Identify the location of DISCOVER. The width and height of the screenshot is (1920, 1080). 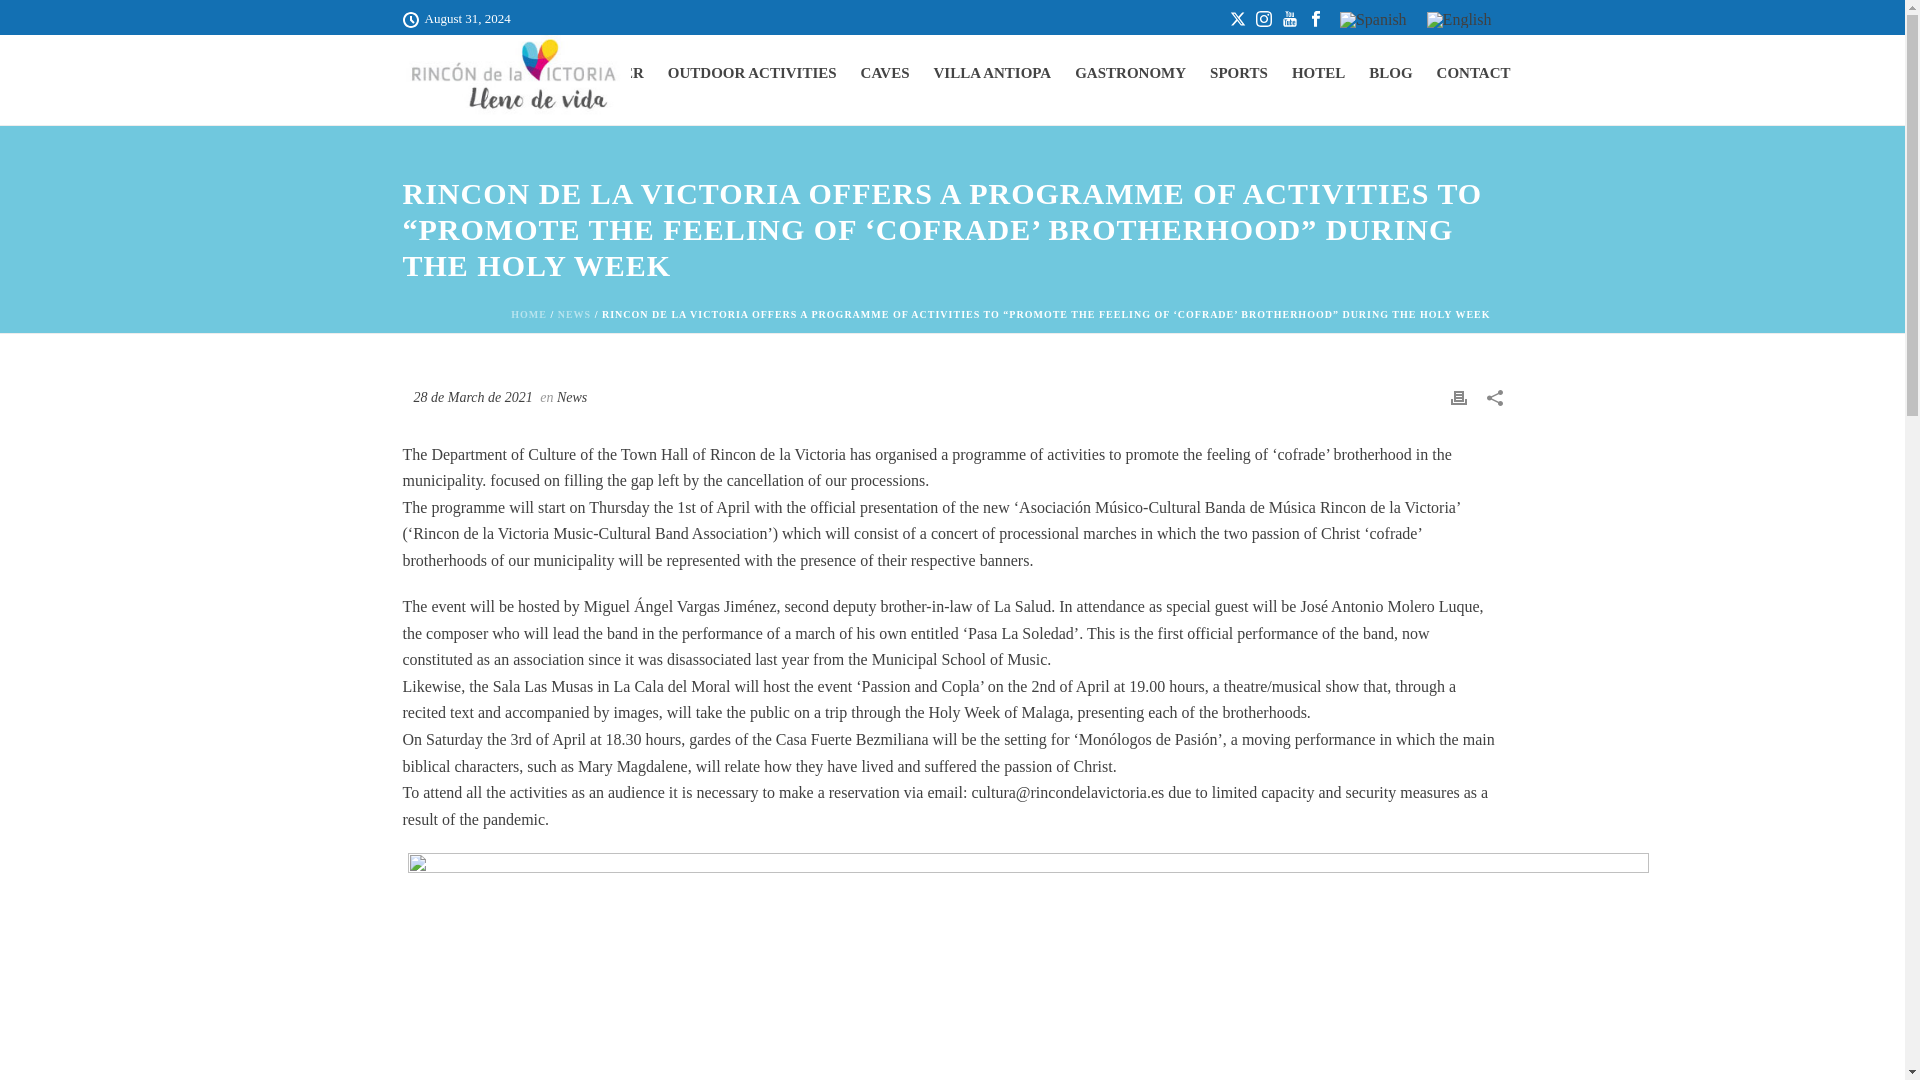
(604, 72).